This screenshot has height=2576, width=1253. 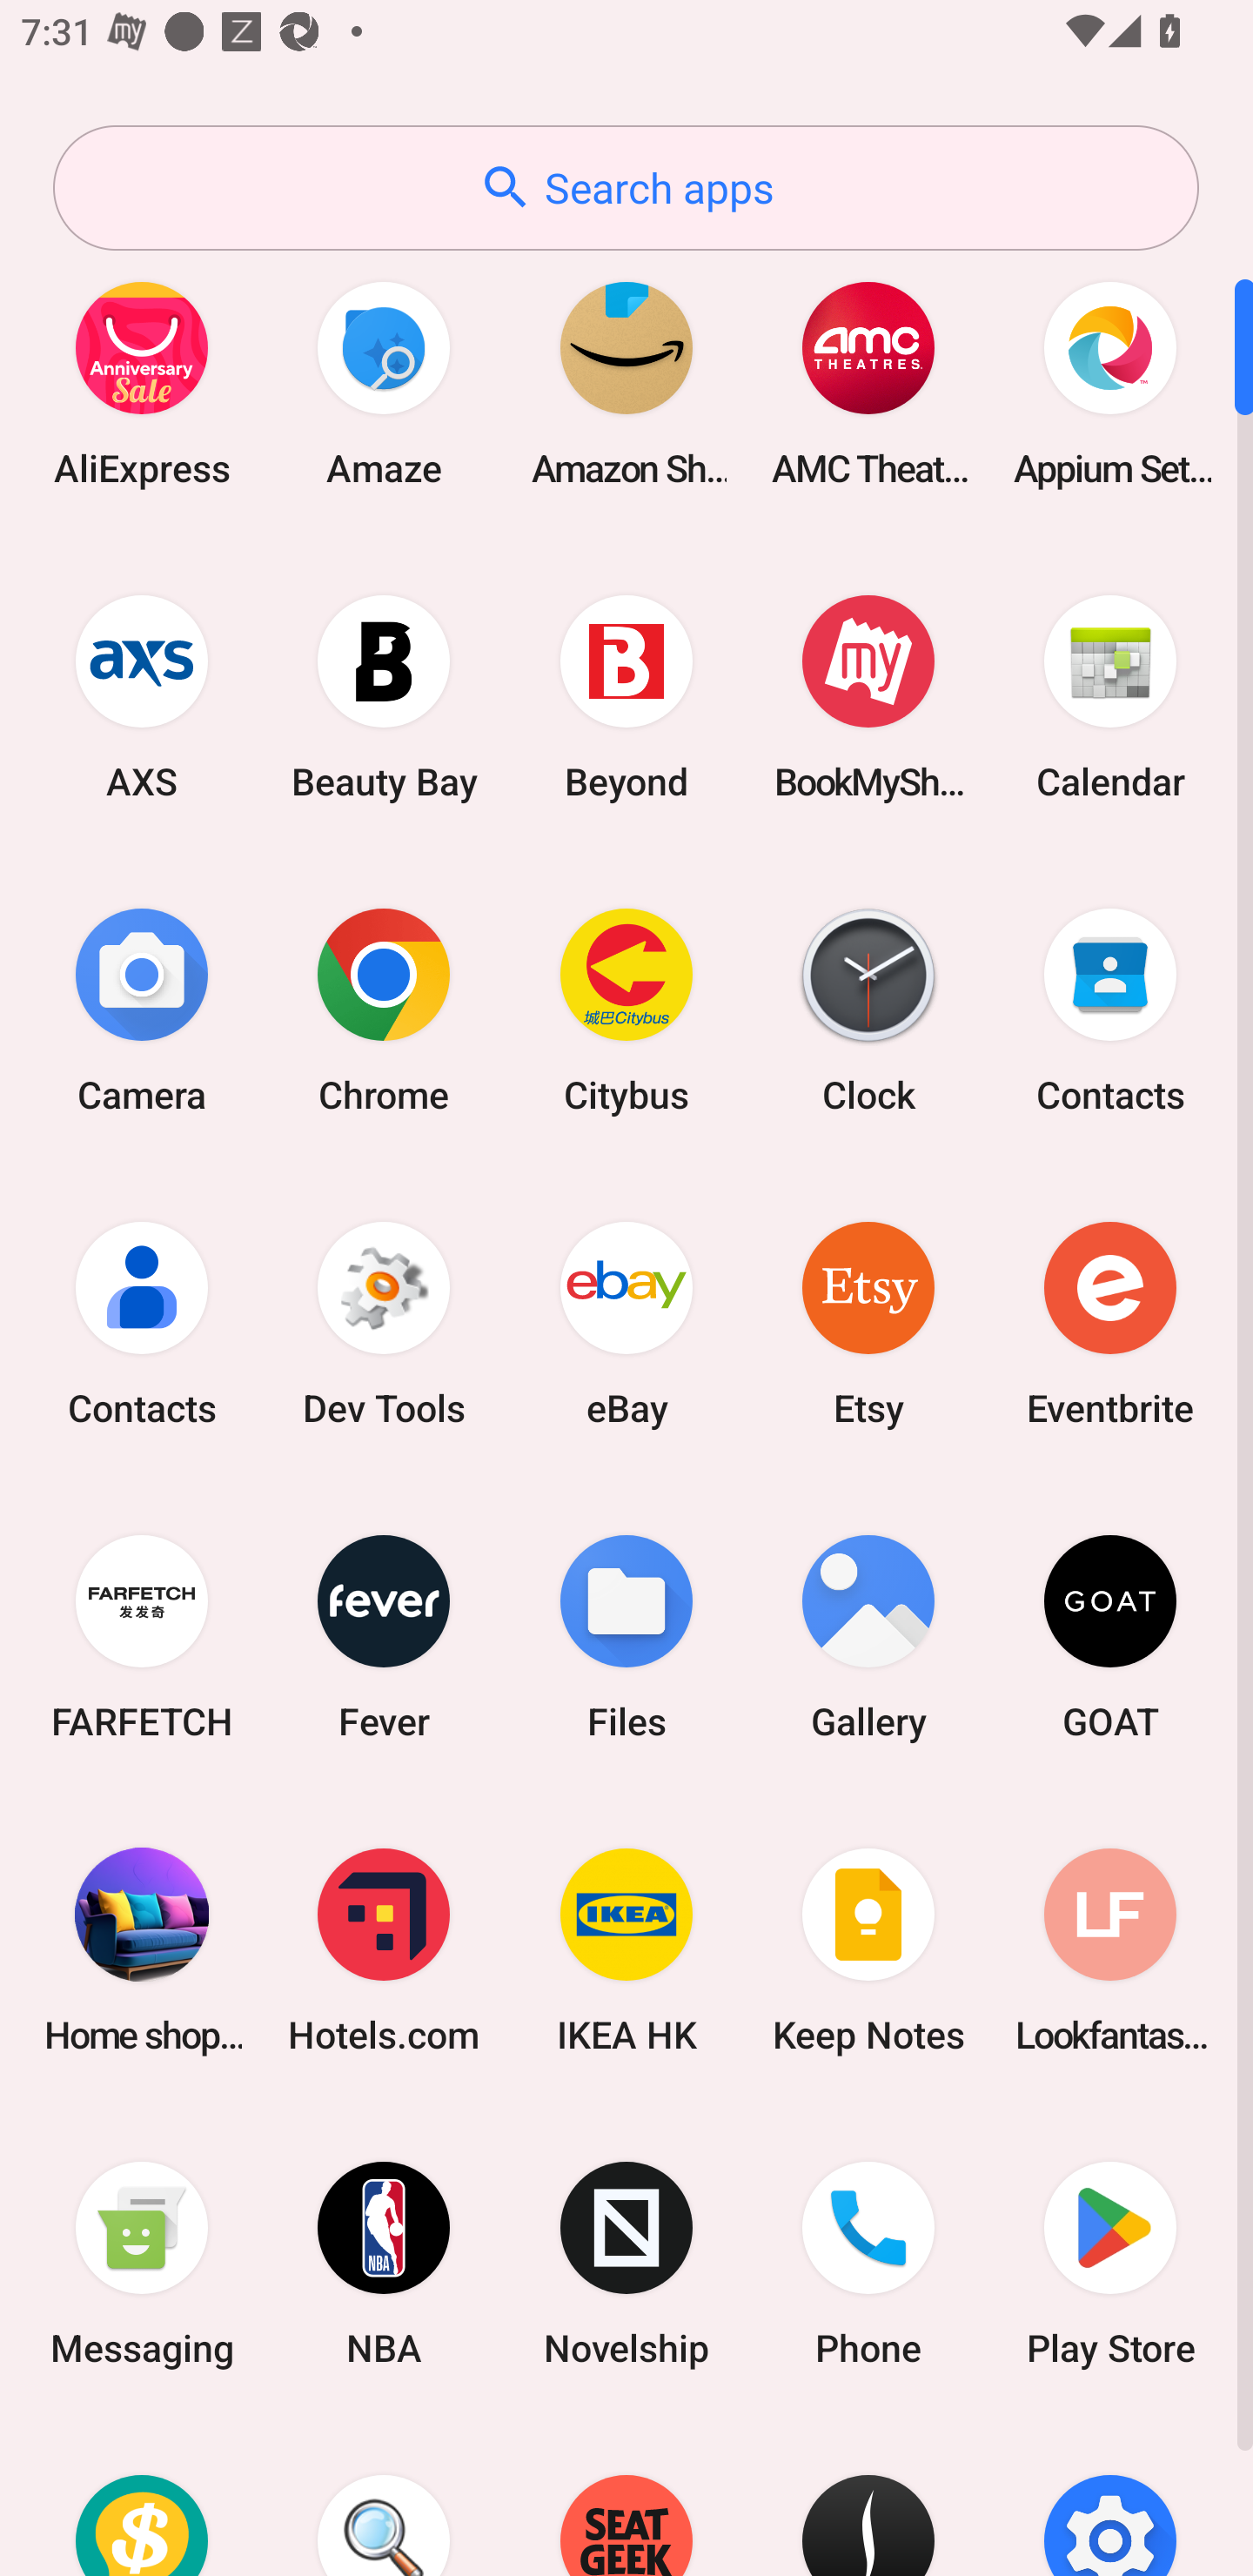 I want to click on Etsy, so click(x=868, y=1323).